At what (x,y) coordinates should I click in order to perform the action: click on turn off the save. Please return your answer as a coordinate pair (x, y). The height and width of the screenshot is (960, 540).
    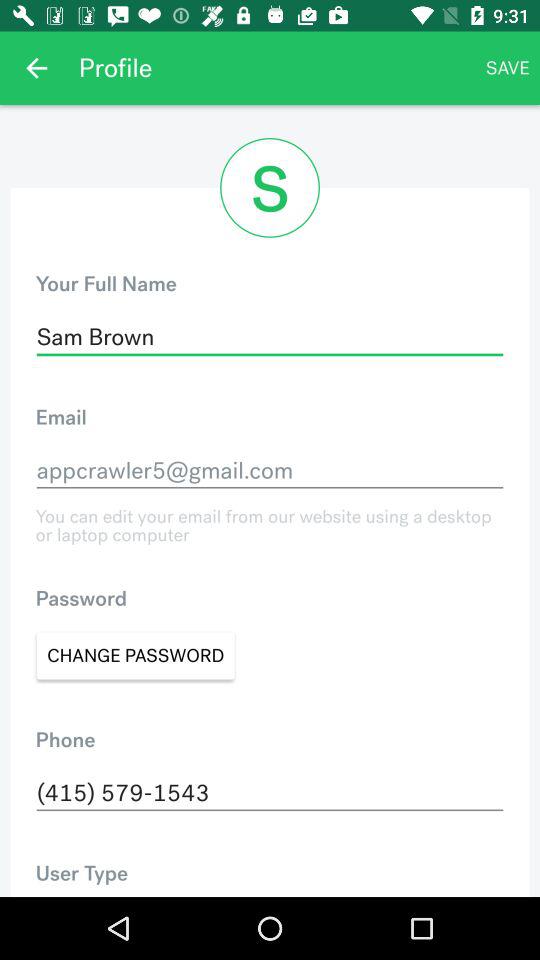
    Looking at the image, I should click on (508, 68).